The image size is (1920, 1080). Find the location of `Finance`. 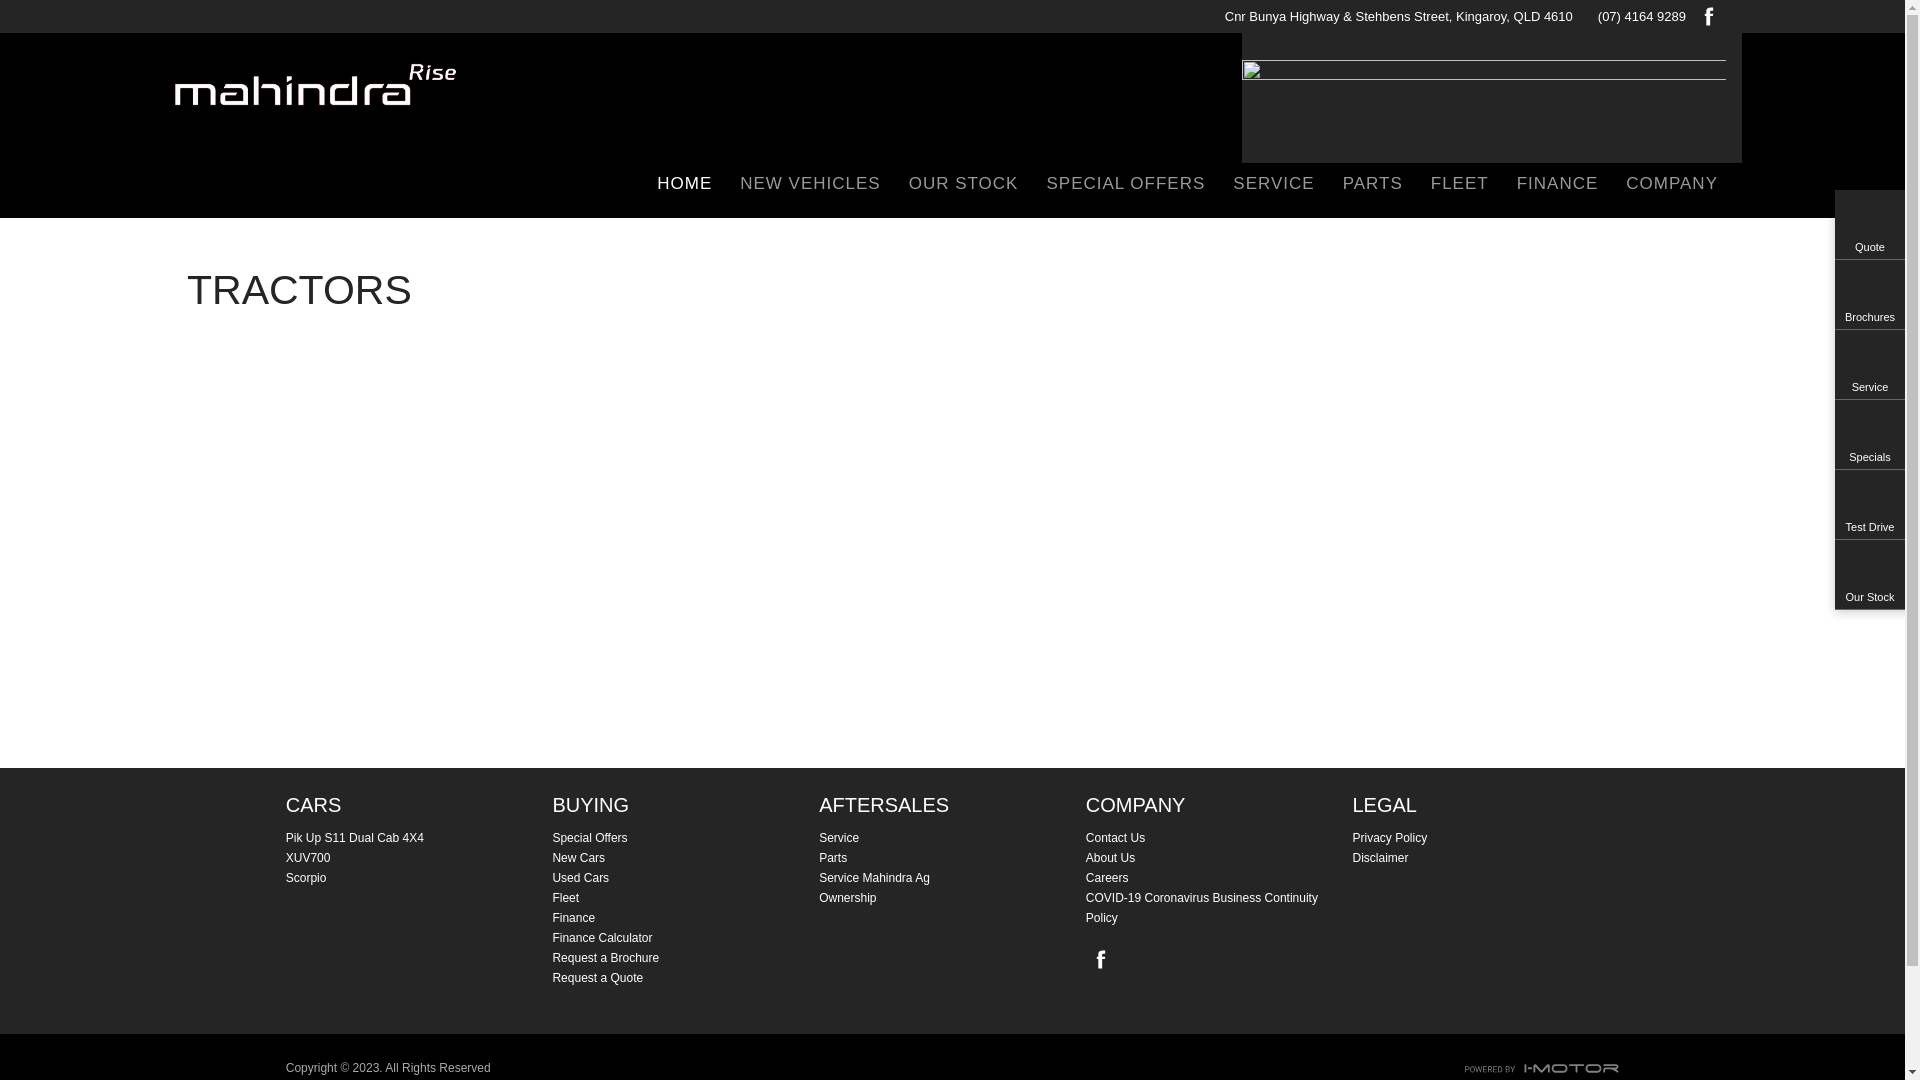

Finance is located at coordinates (686, 918).